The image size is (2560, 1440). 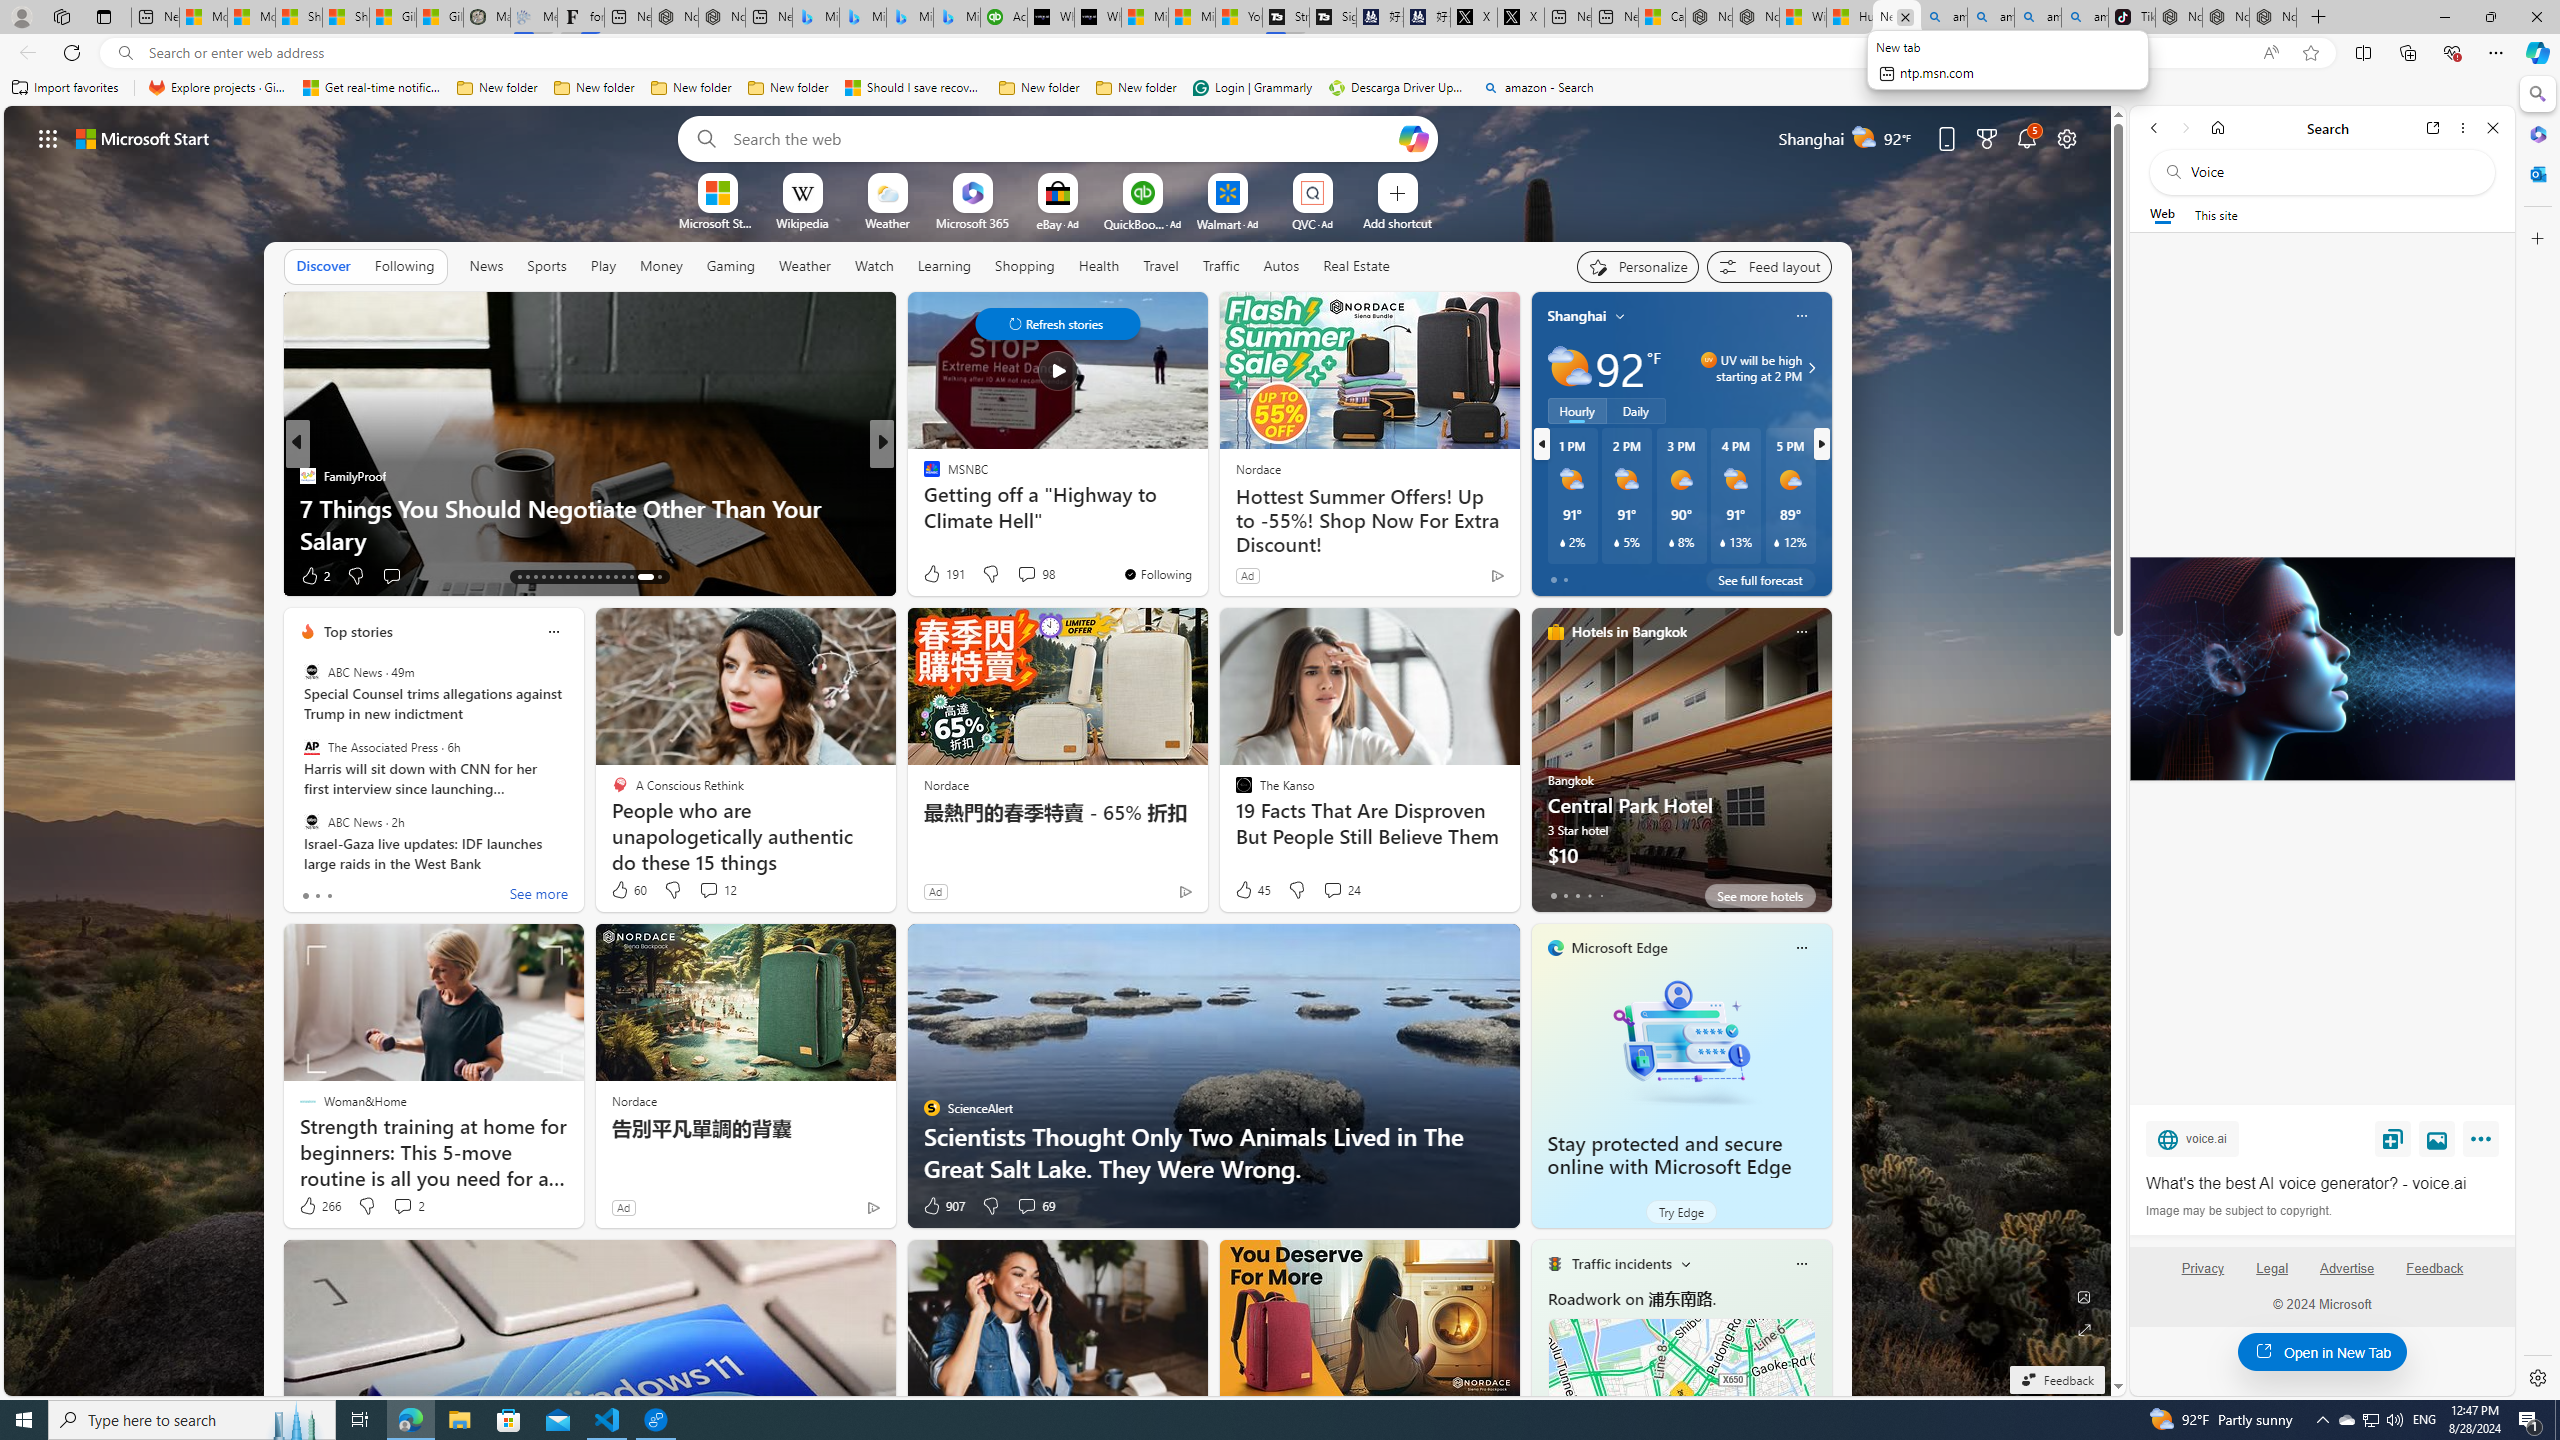 I want to click on View comments 12 Comment, so click(x=718, y=890).